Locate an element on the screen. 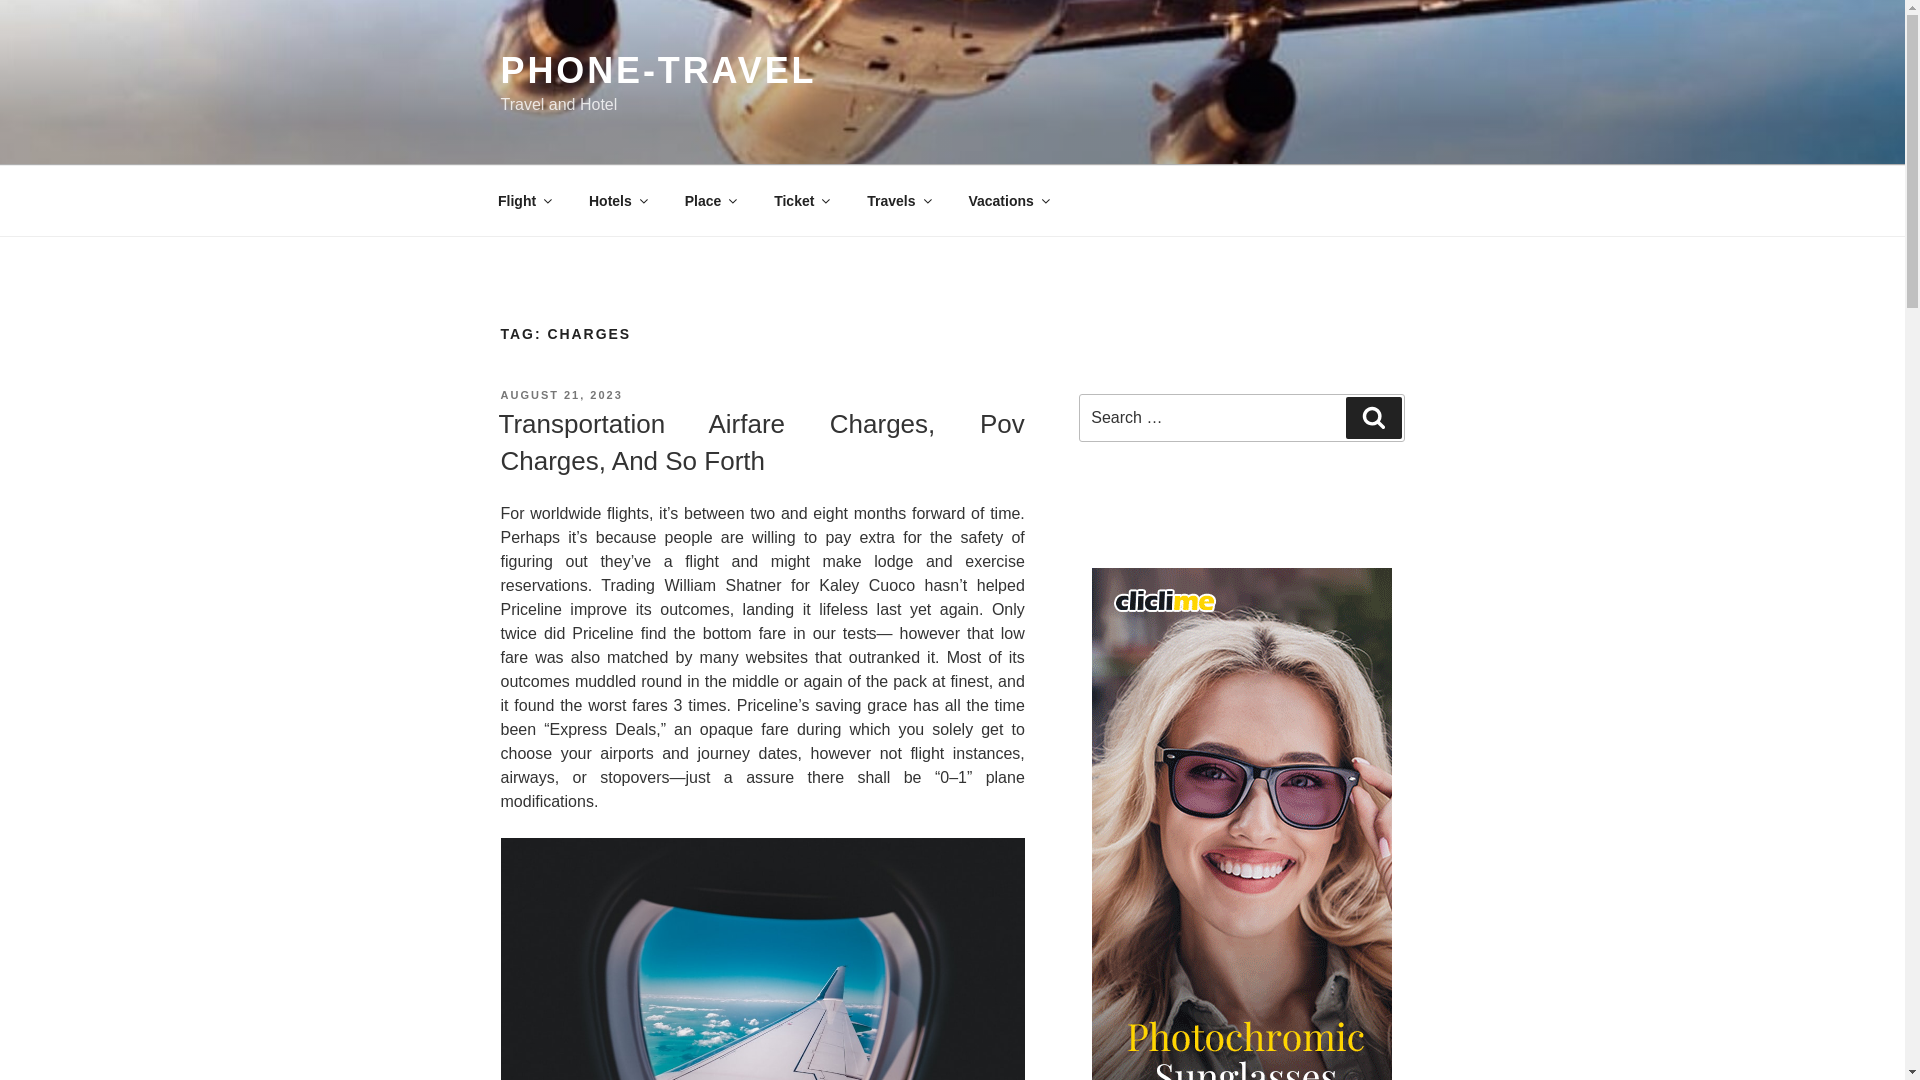 The image size is (1920, 1080). Travels is located at coordinates (898, 200).